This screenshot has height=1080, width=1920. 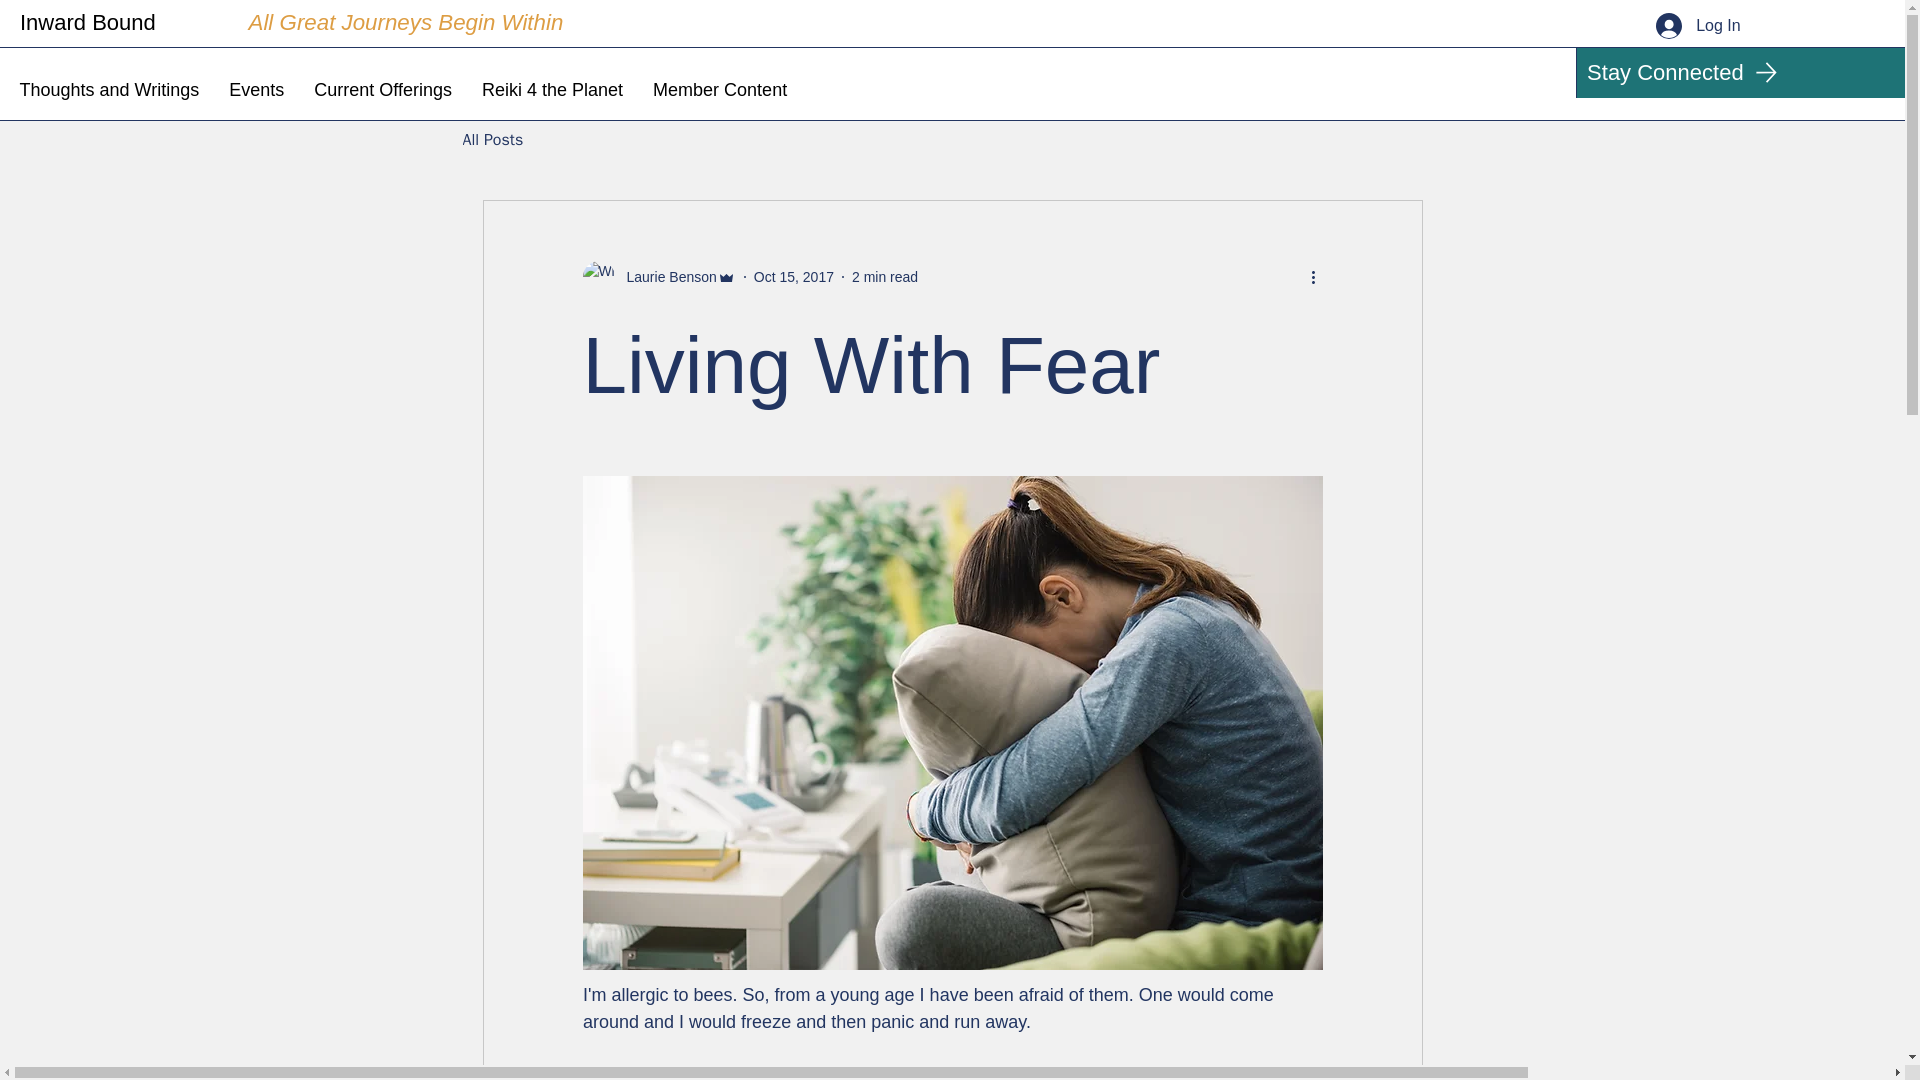 I want to click on Oct 15, 2017, so click(x=794, y=276).